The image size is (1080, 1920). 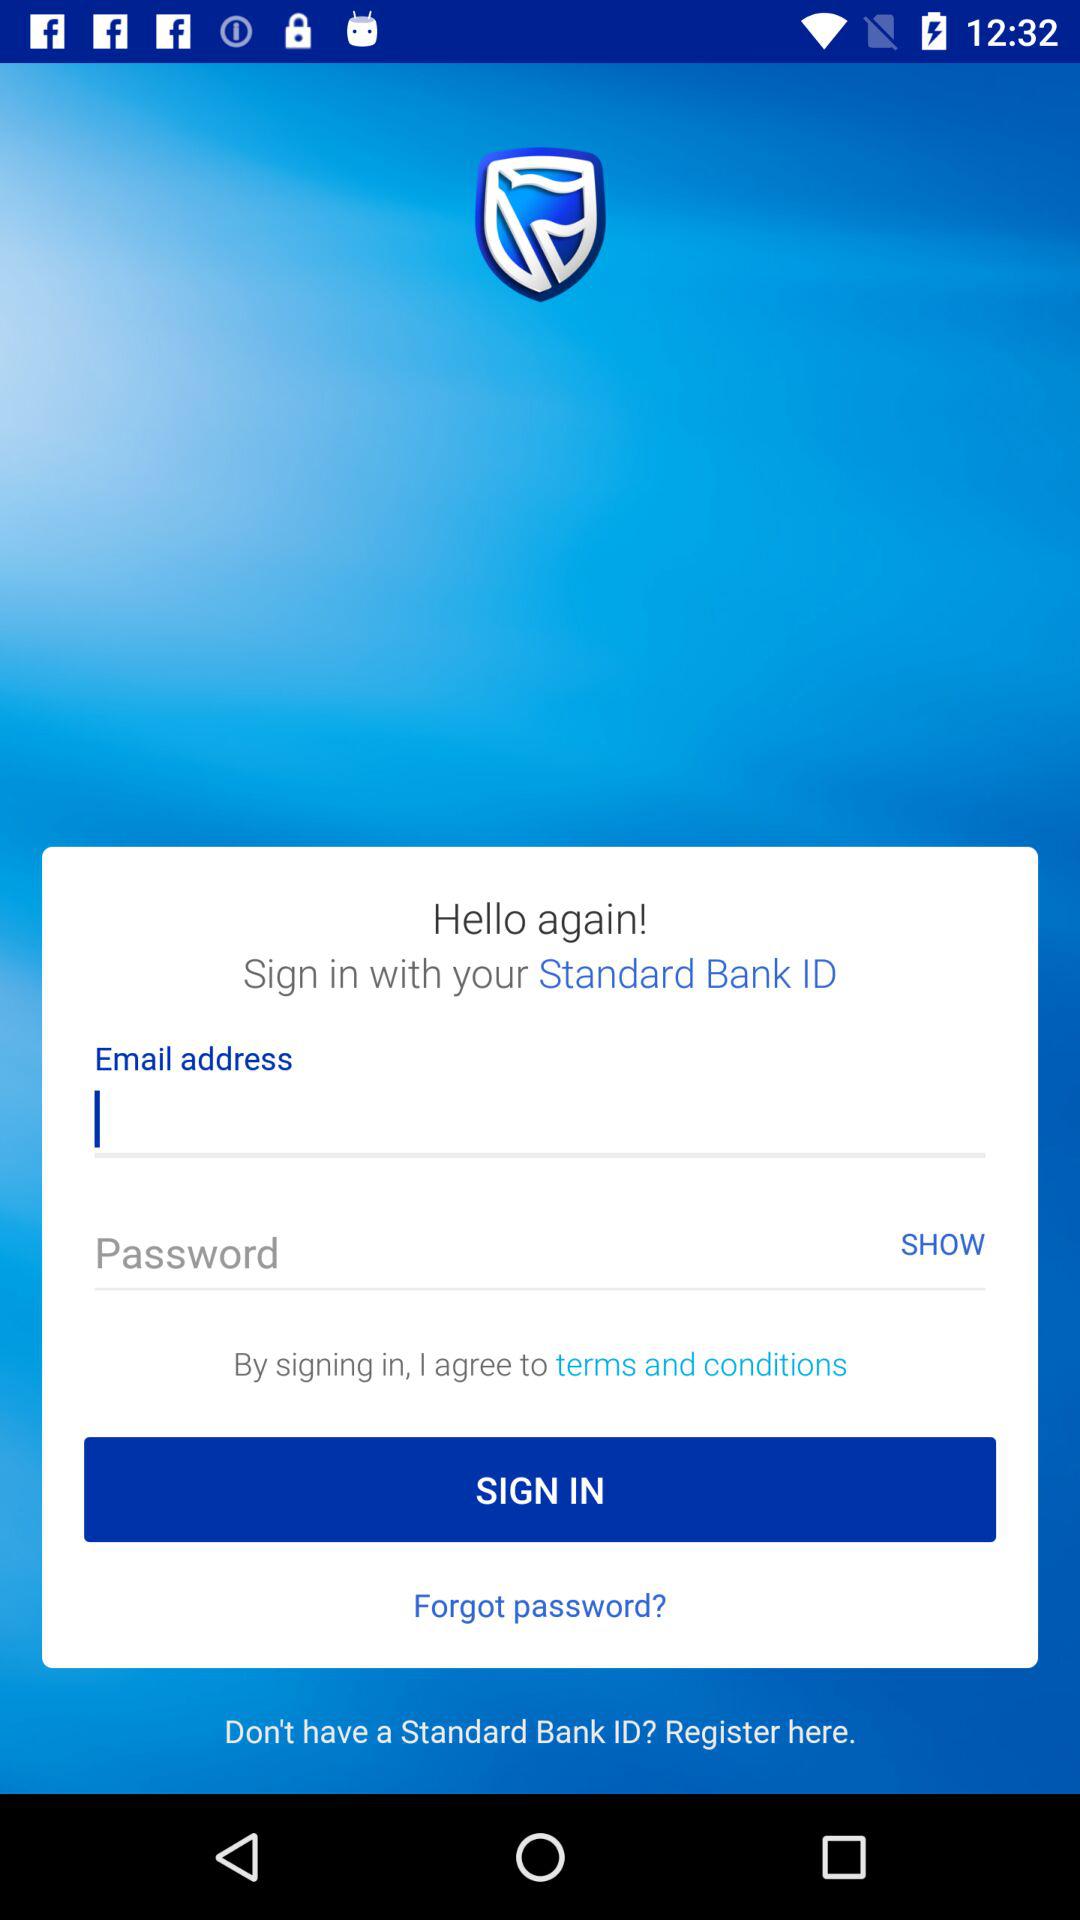 I want to click on enter text, so click(x=540, y=1258).